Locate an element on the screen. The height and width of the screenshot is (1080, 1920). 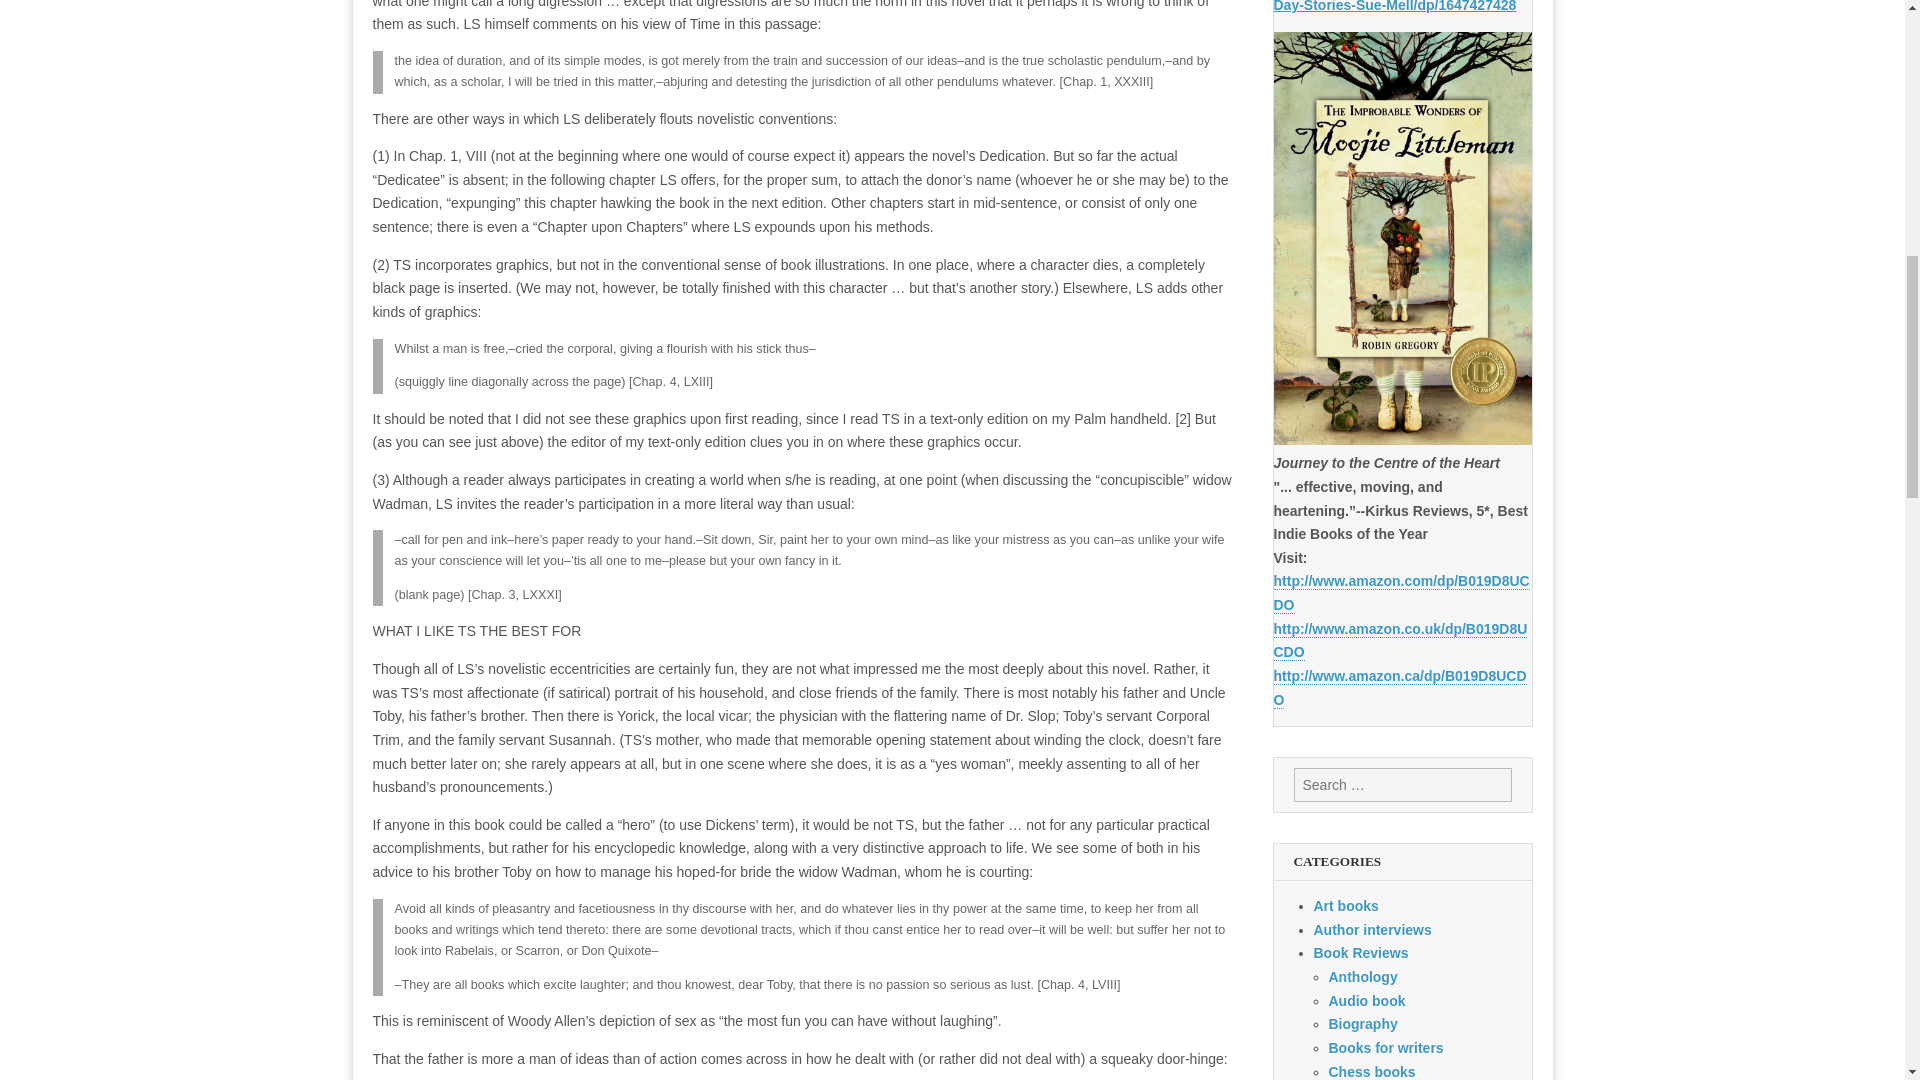
Books for writers is located at coordinates (1386, 1048).